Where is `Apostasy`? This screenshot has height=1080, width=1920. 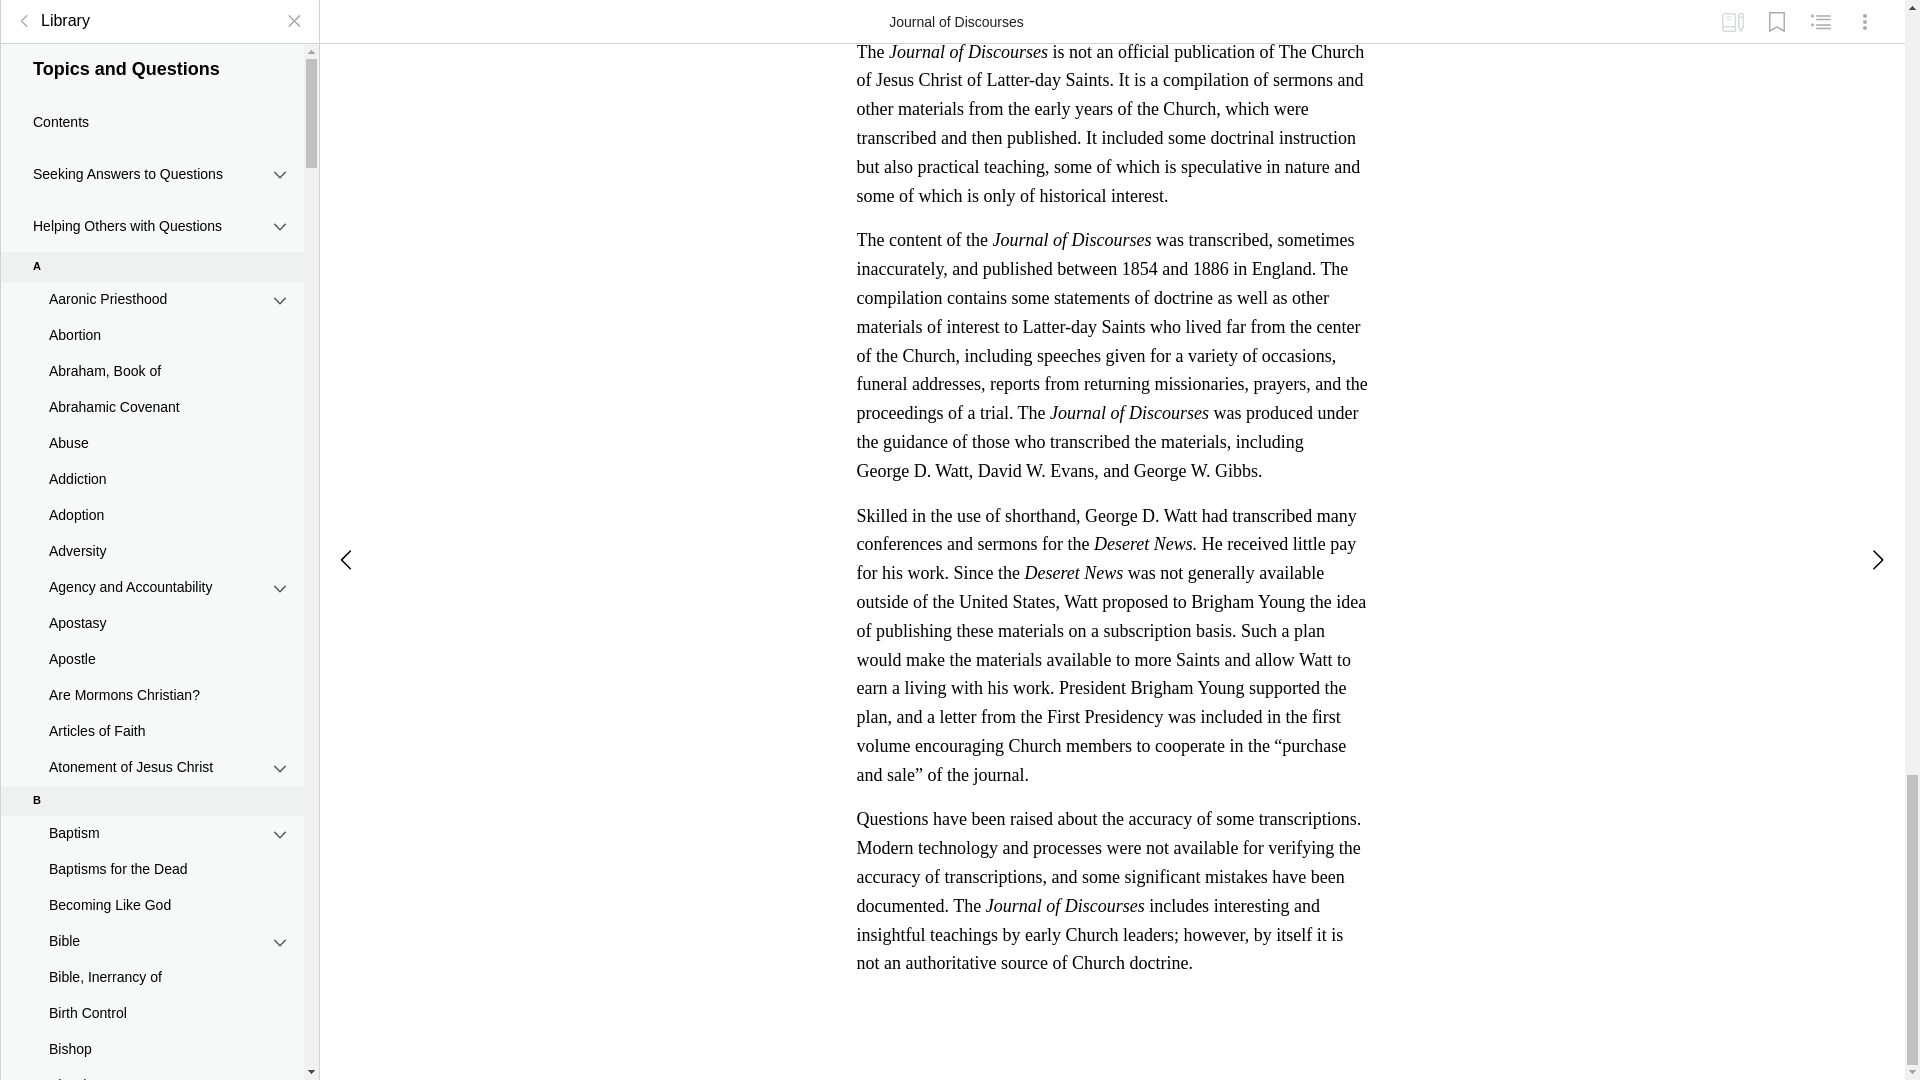 Apostasy is located at coordinates (152, 3).